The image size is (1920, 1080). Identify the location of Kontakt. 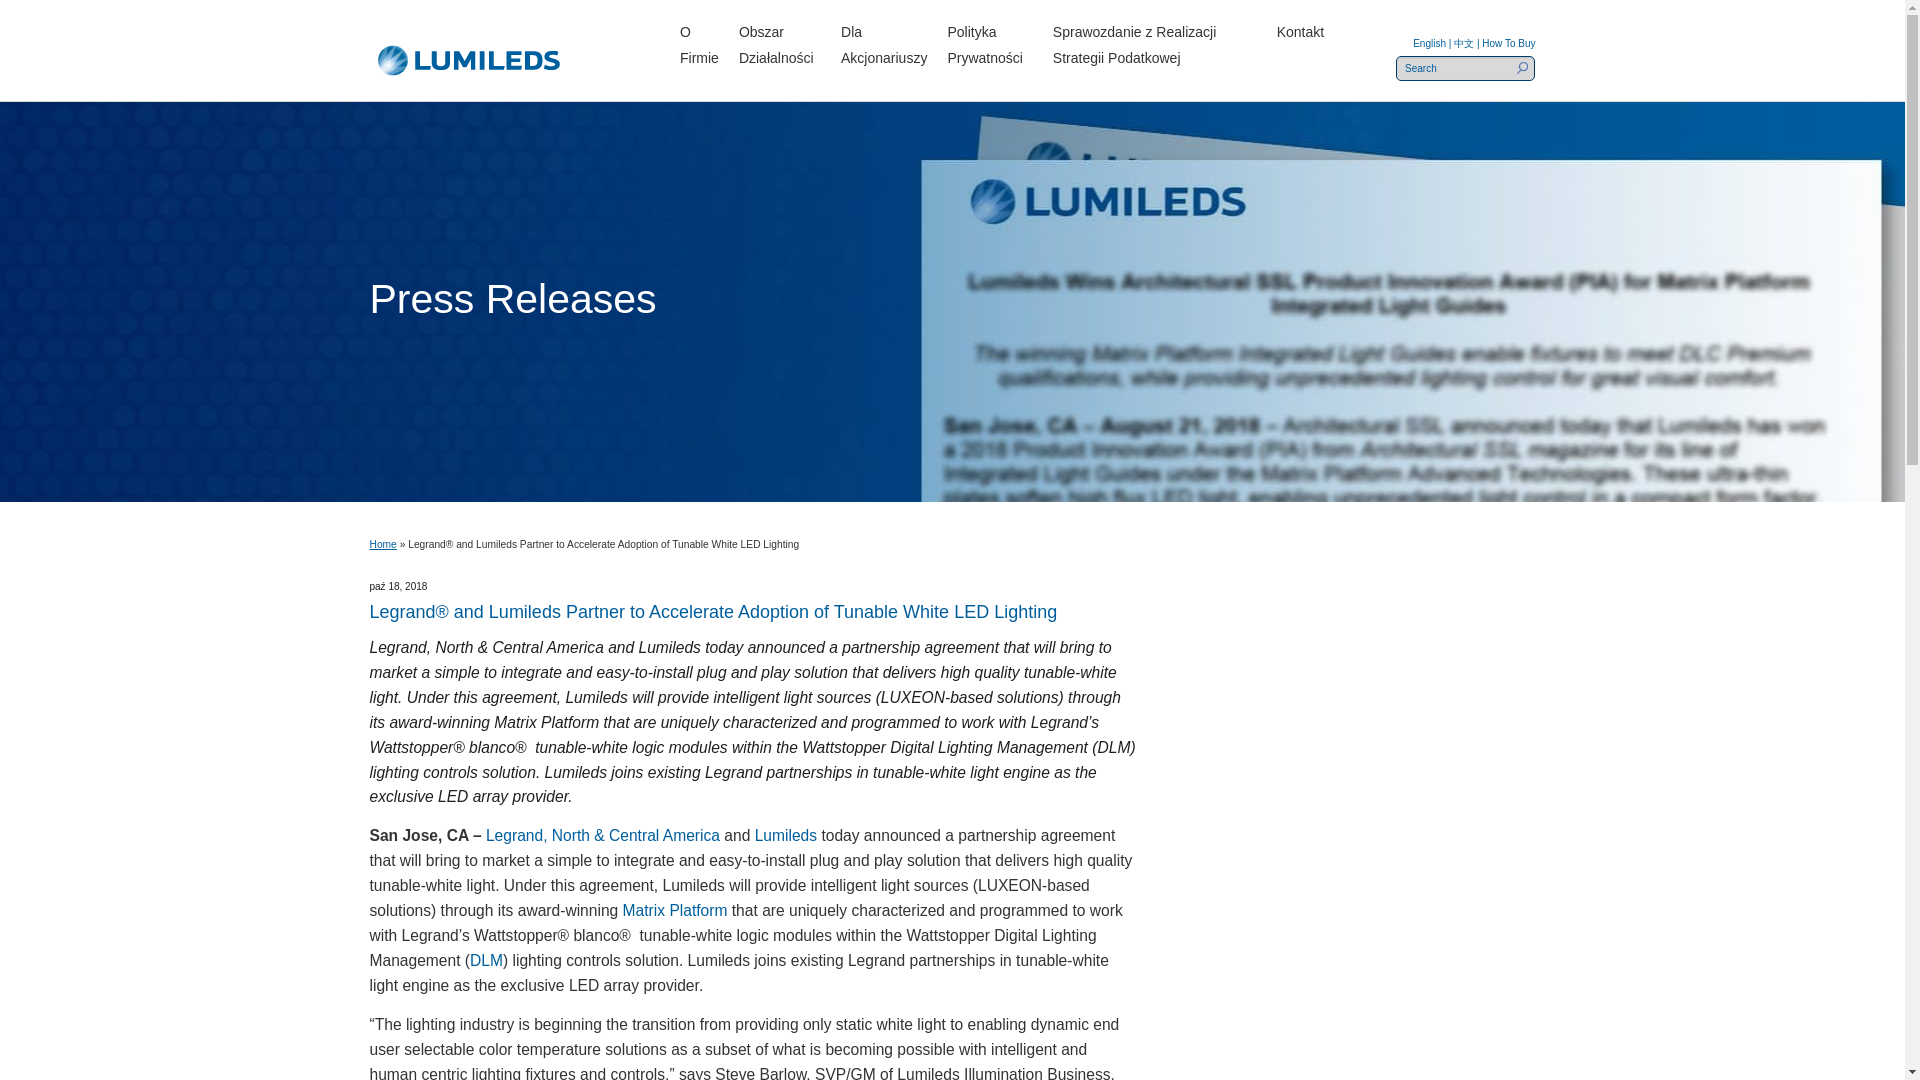
(1300, 32).